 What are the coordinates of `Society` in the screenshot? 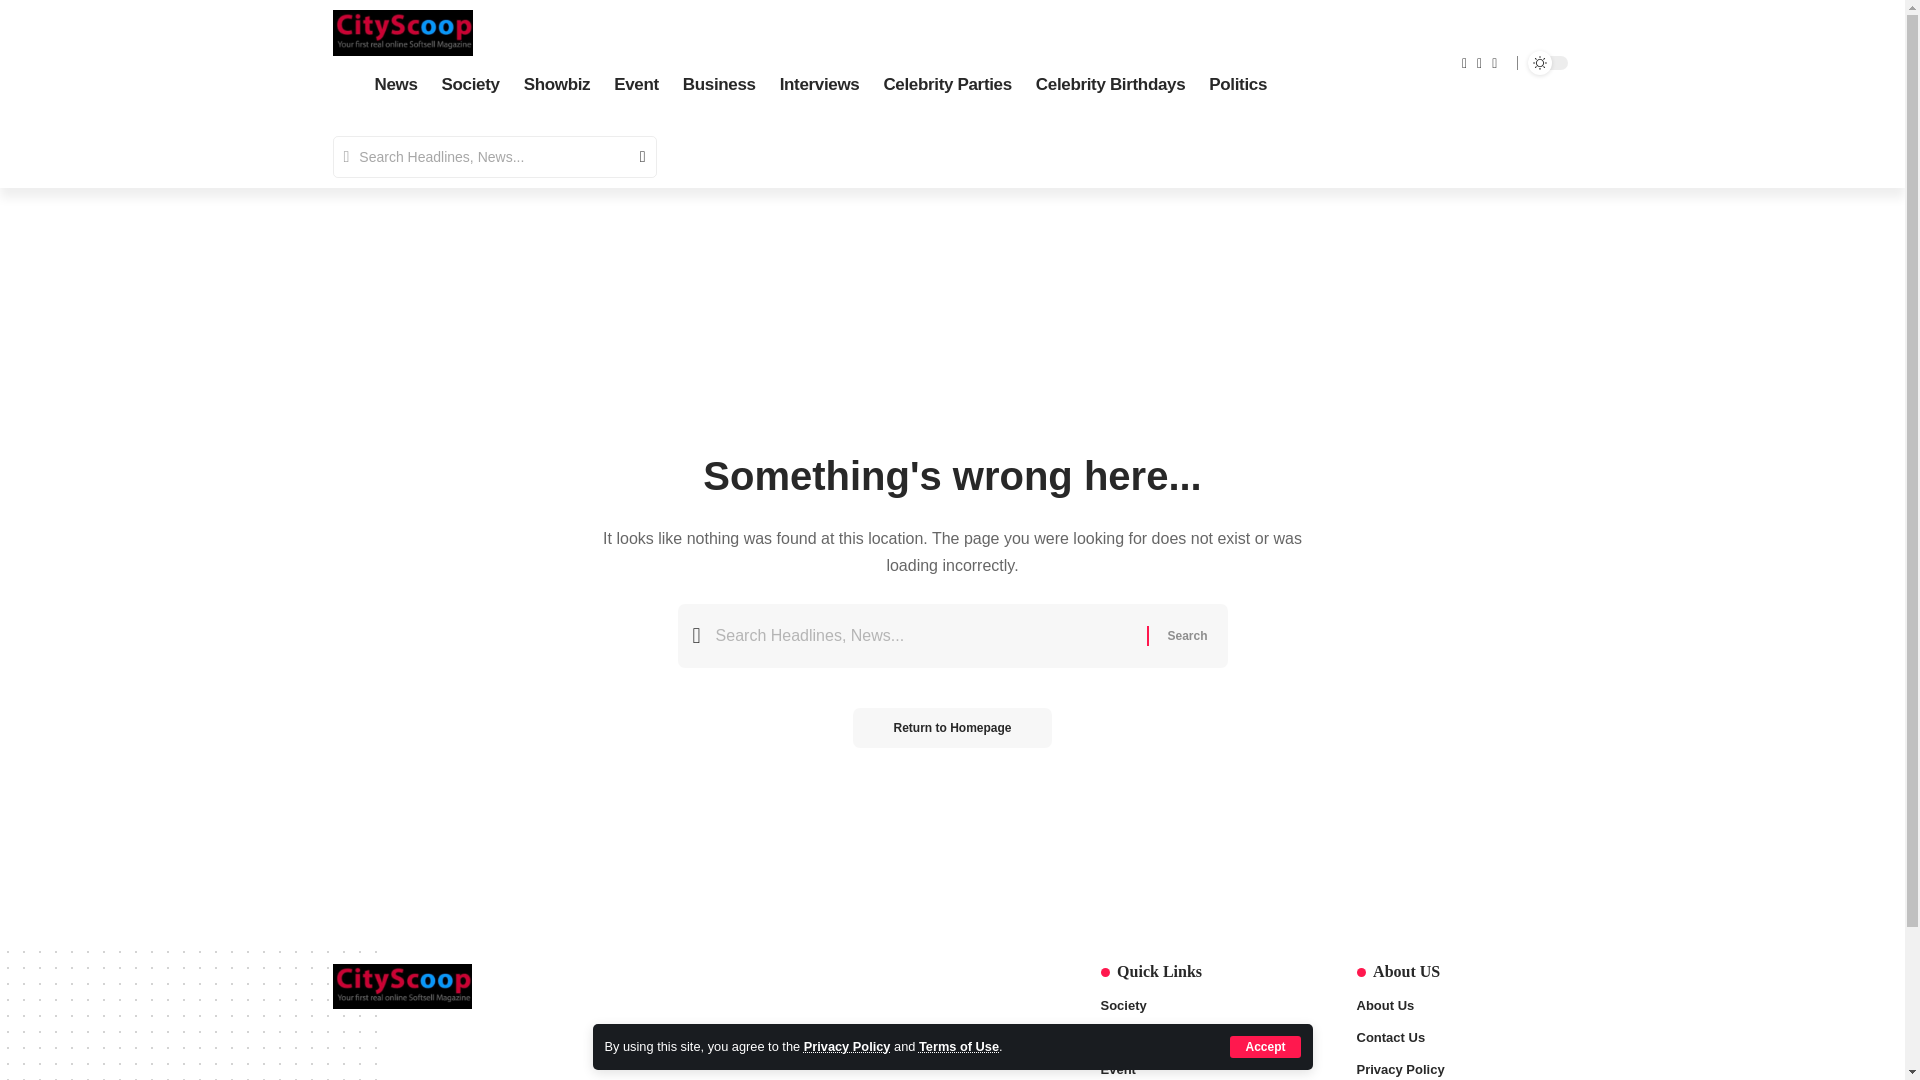 It's located at (1208, 1008).